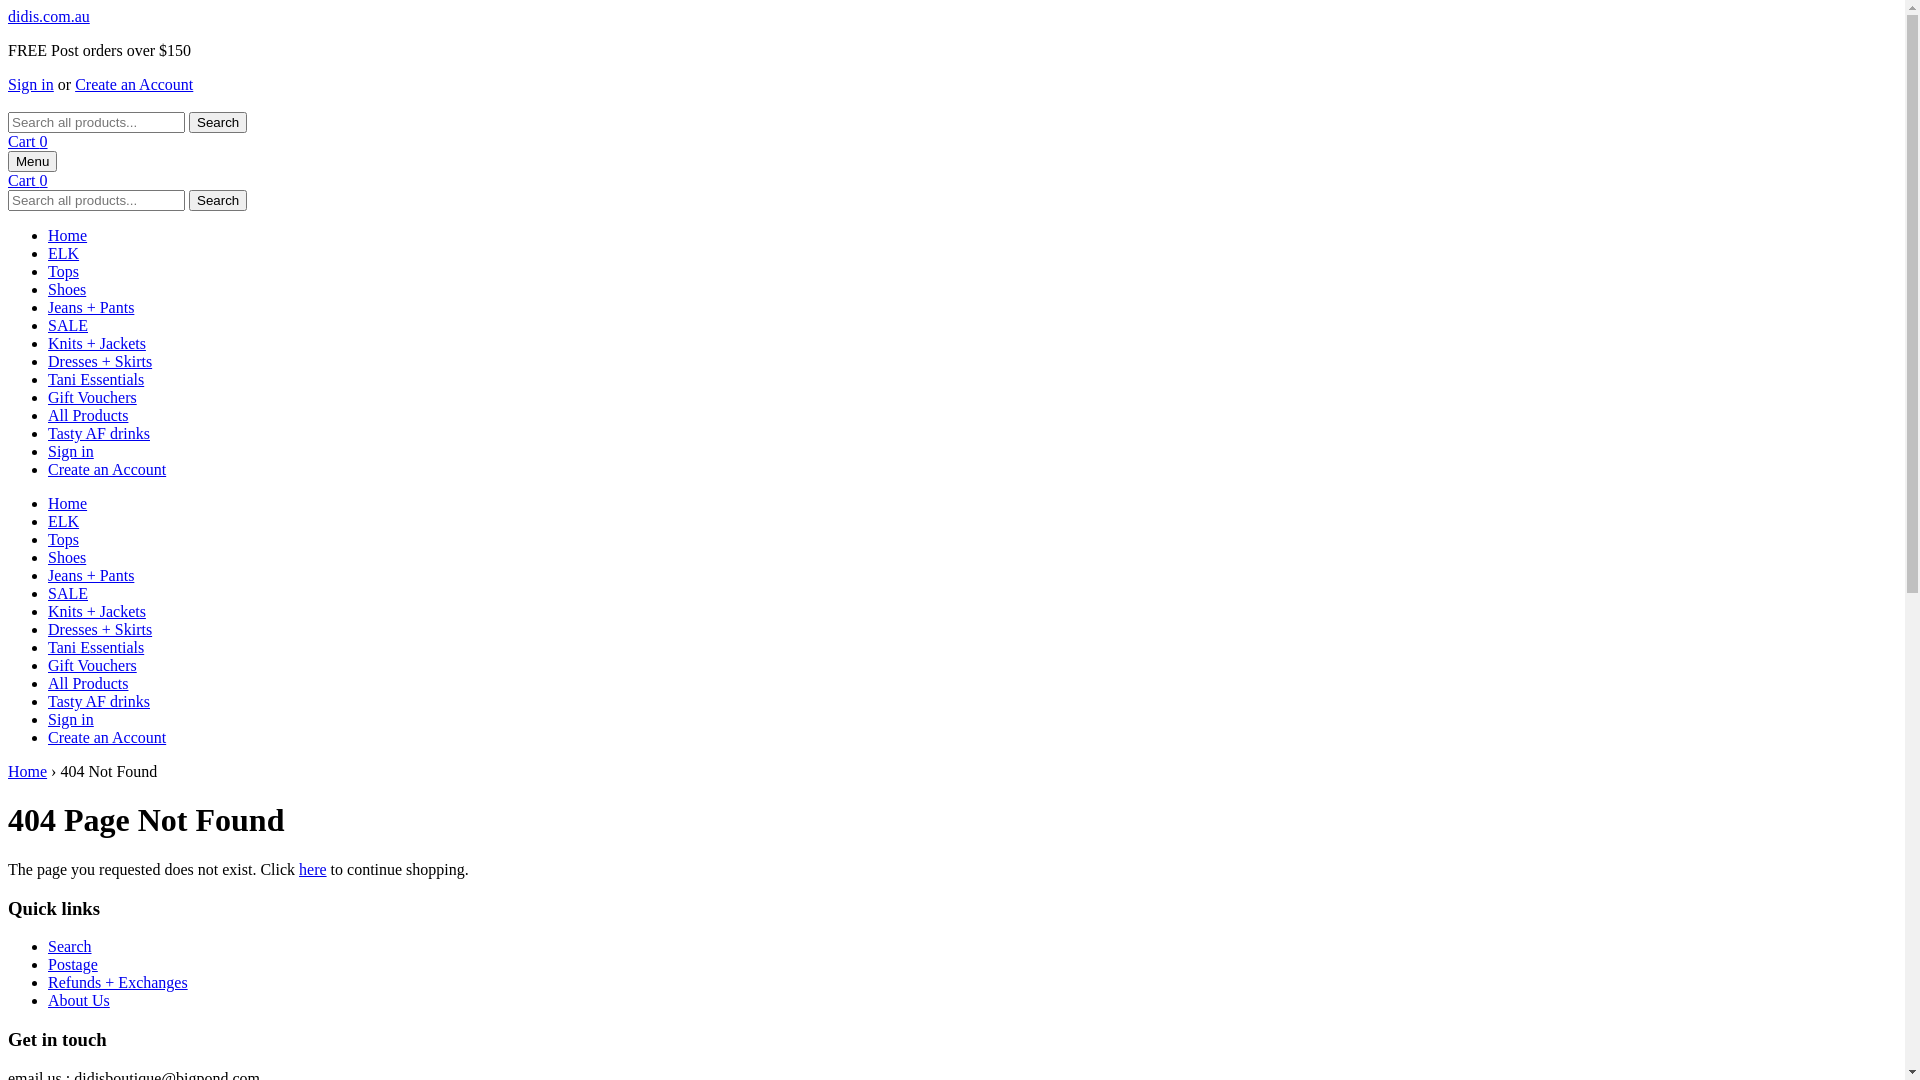  I want to click on All Products, so click(88, 684).